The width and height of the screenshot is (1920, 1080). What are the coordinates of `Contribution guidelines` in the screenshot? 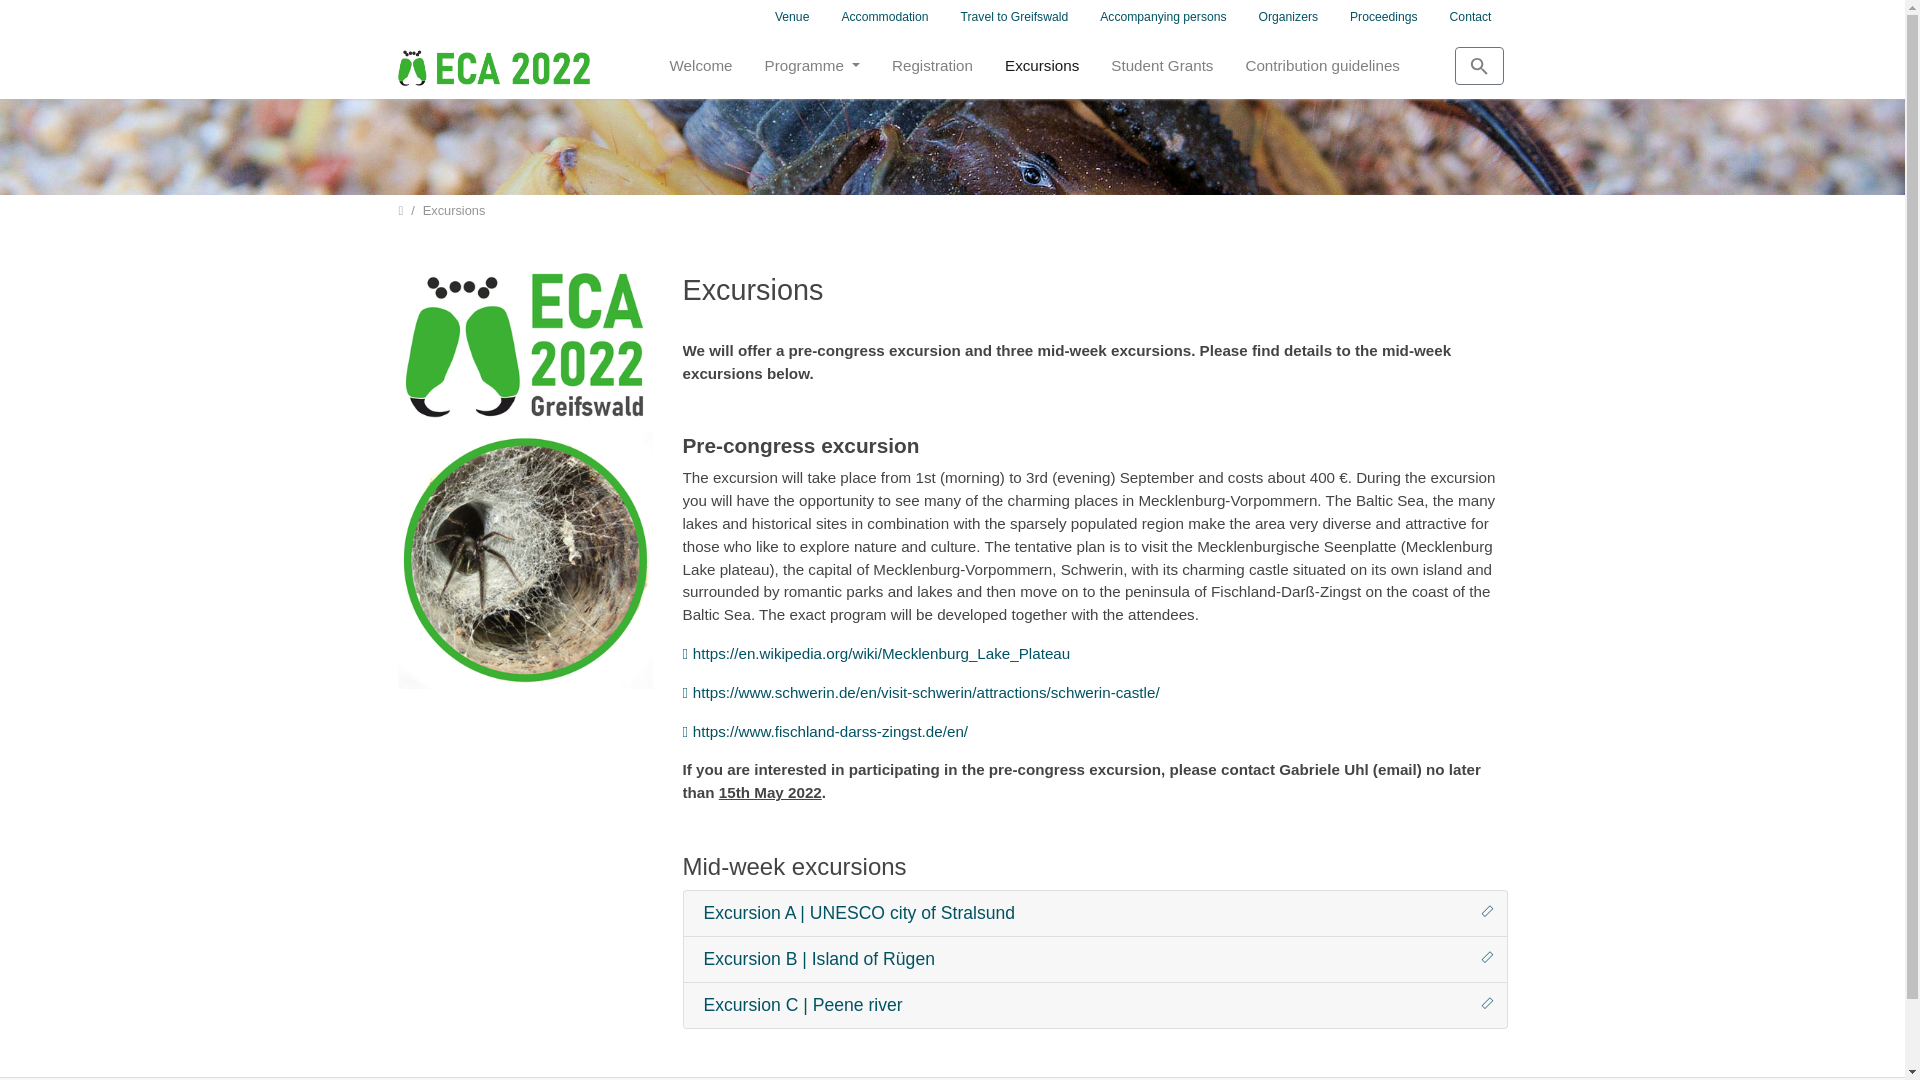 It's located at (1322, 66).